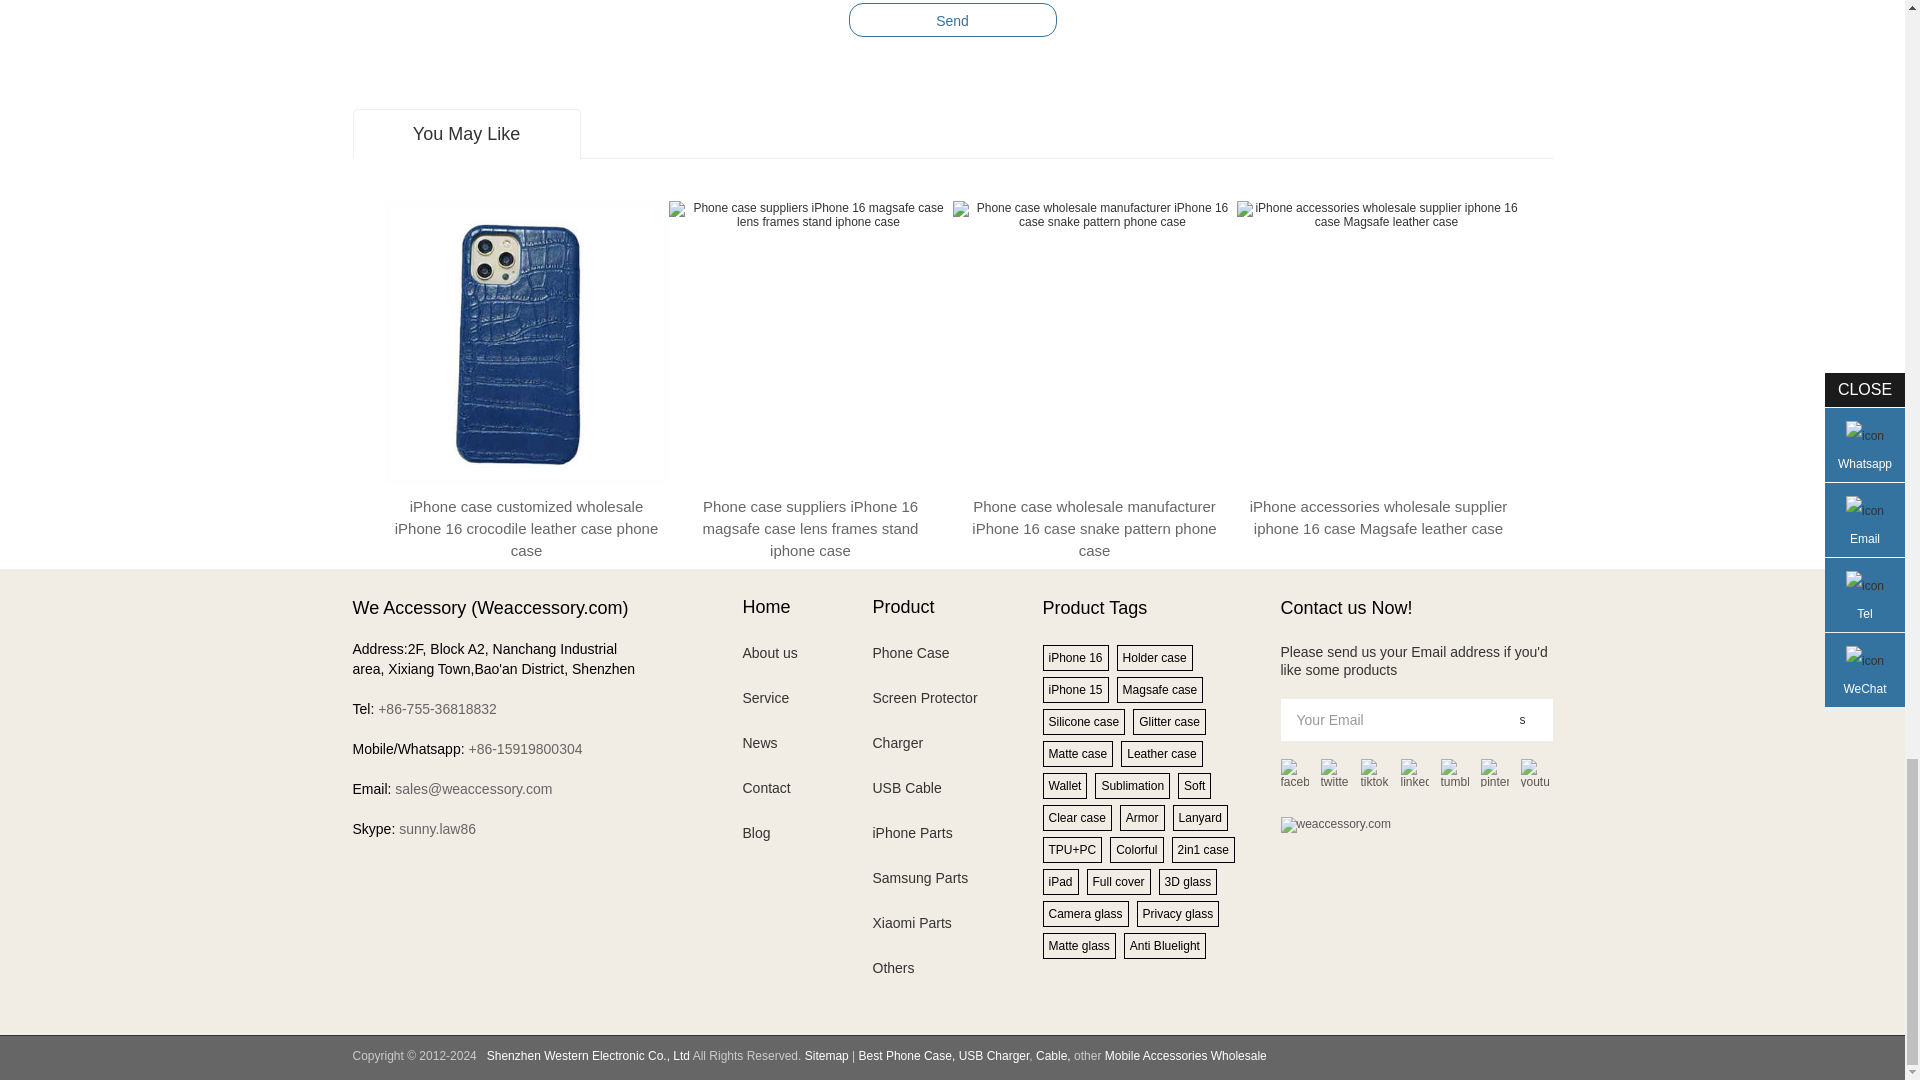  I want to click on s, so click(1522, 719).